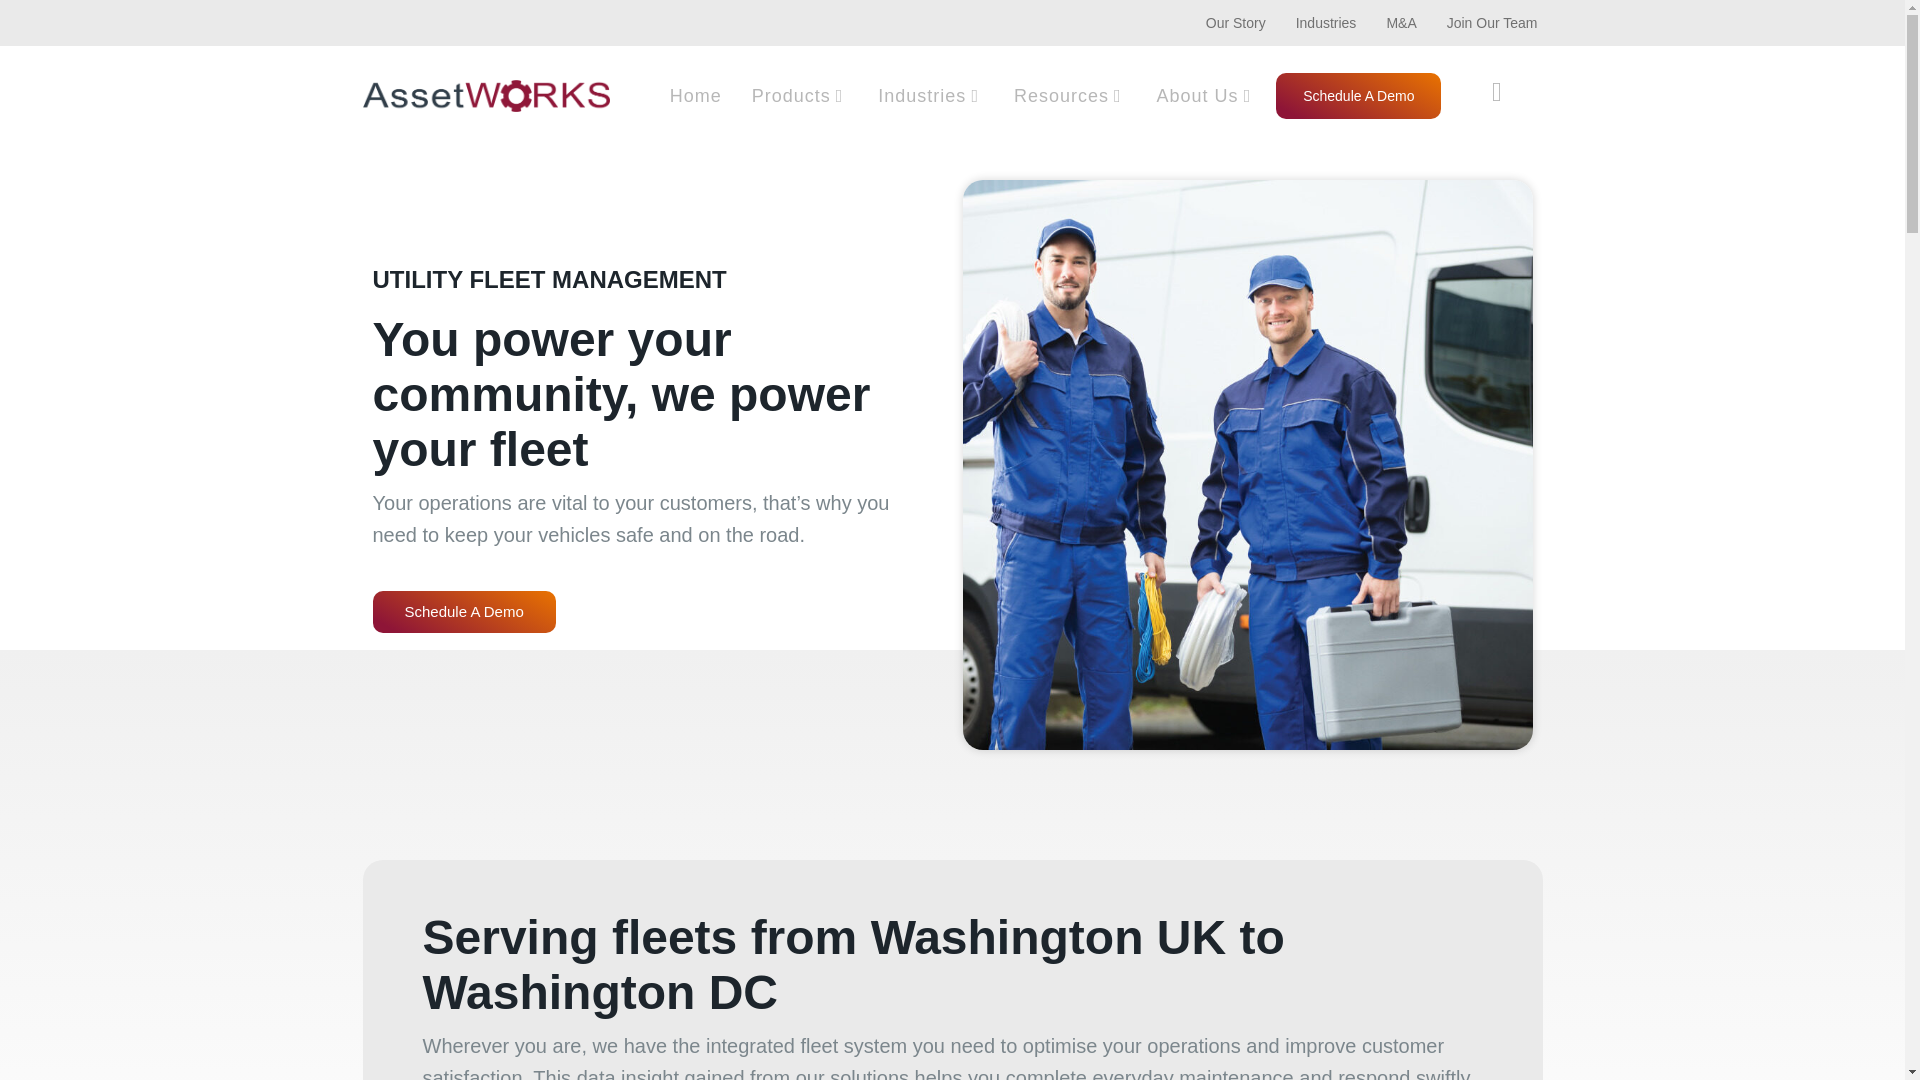 Image resolution: width=1920 pixels, height=1080 pixels. Describe the element at coordinates (1326, 22) in the screenshot. I see `Industries` at that location.